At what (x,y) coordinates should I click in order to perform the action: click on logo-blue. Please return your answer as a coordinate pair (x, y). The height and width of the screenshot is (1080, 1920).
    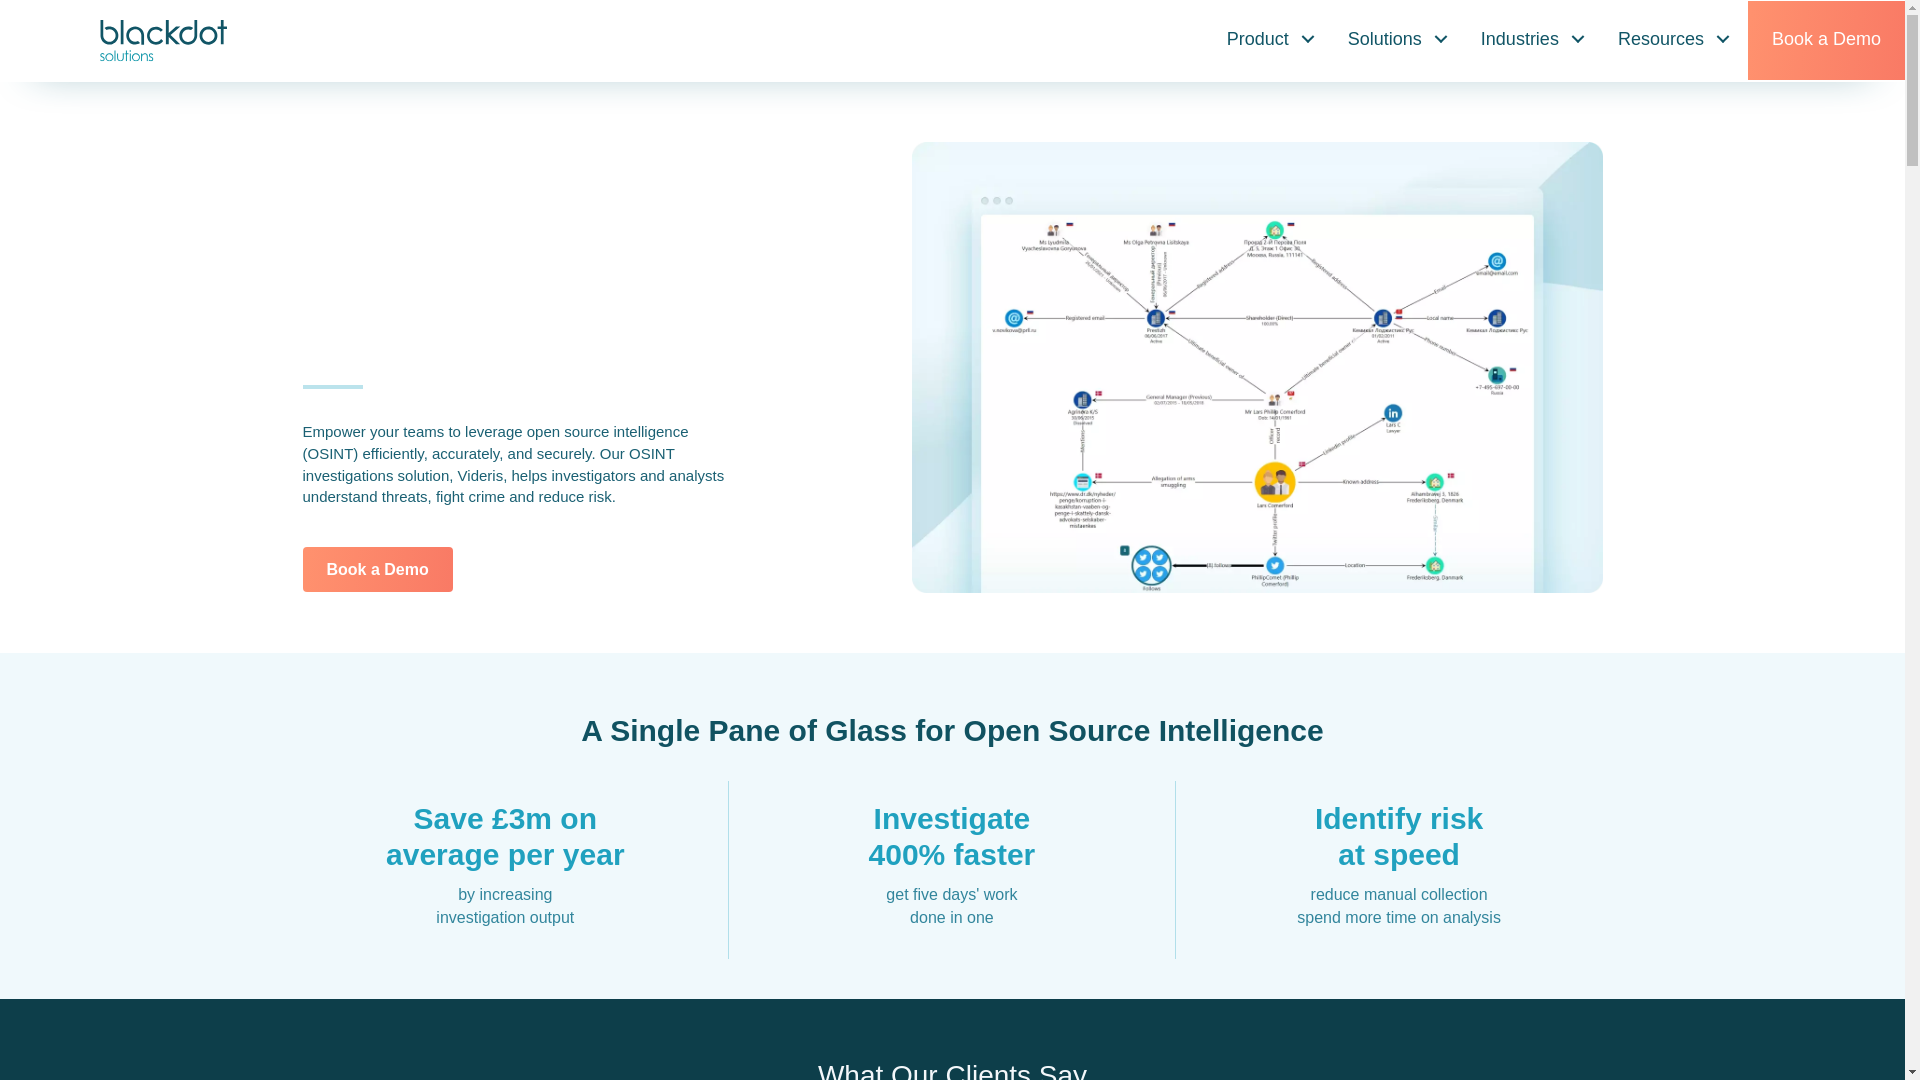
    Looking at the image, I should click on (162, 40).